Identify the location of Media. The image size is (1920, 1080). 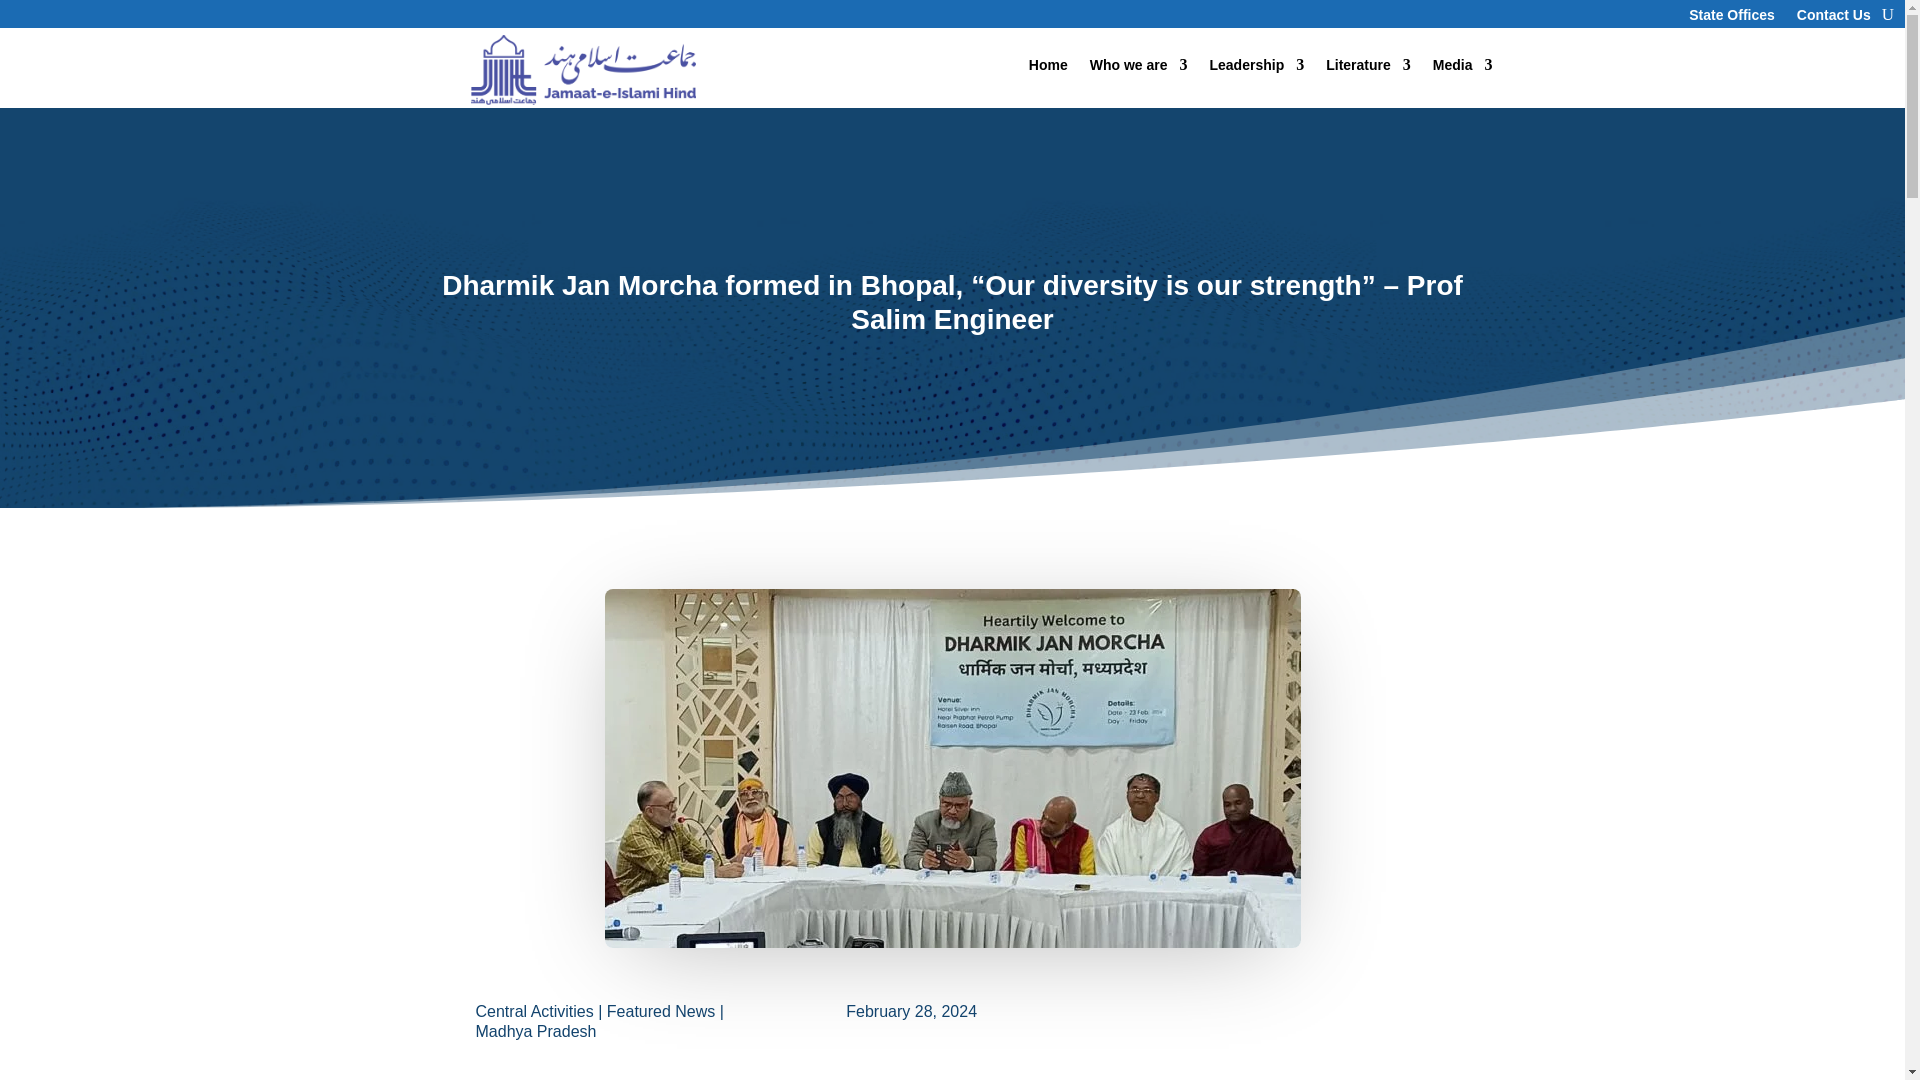
(1462, 68).